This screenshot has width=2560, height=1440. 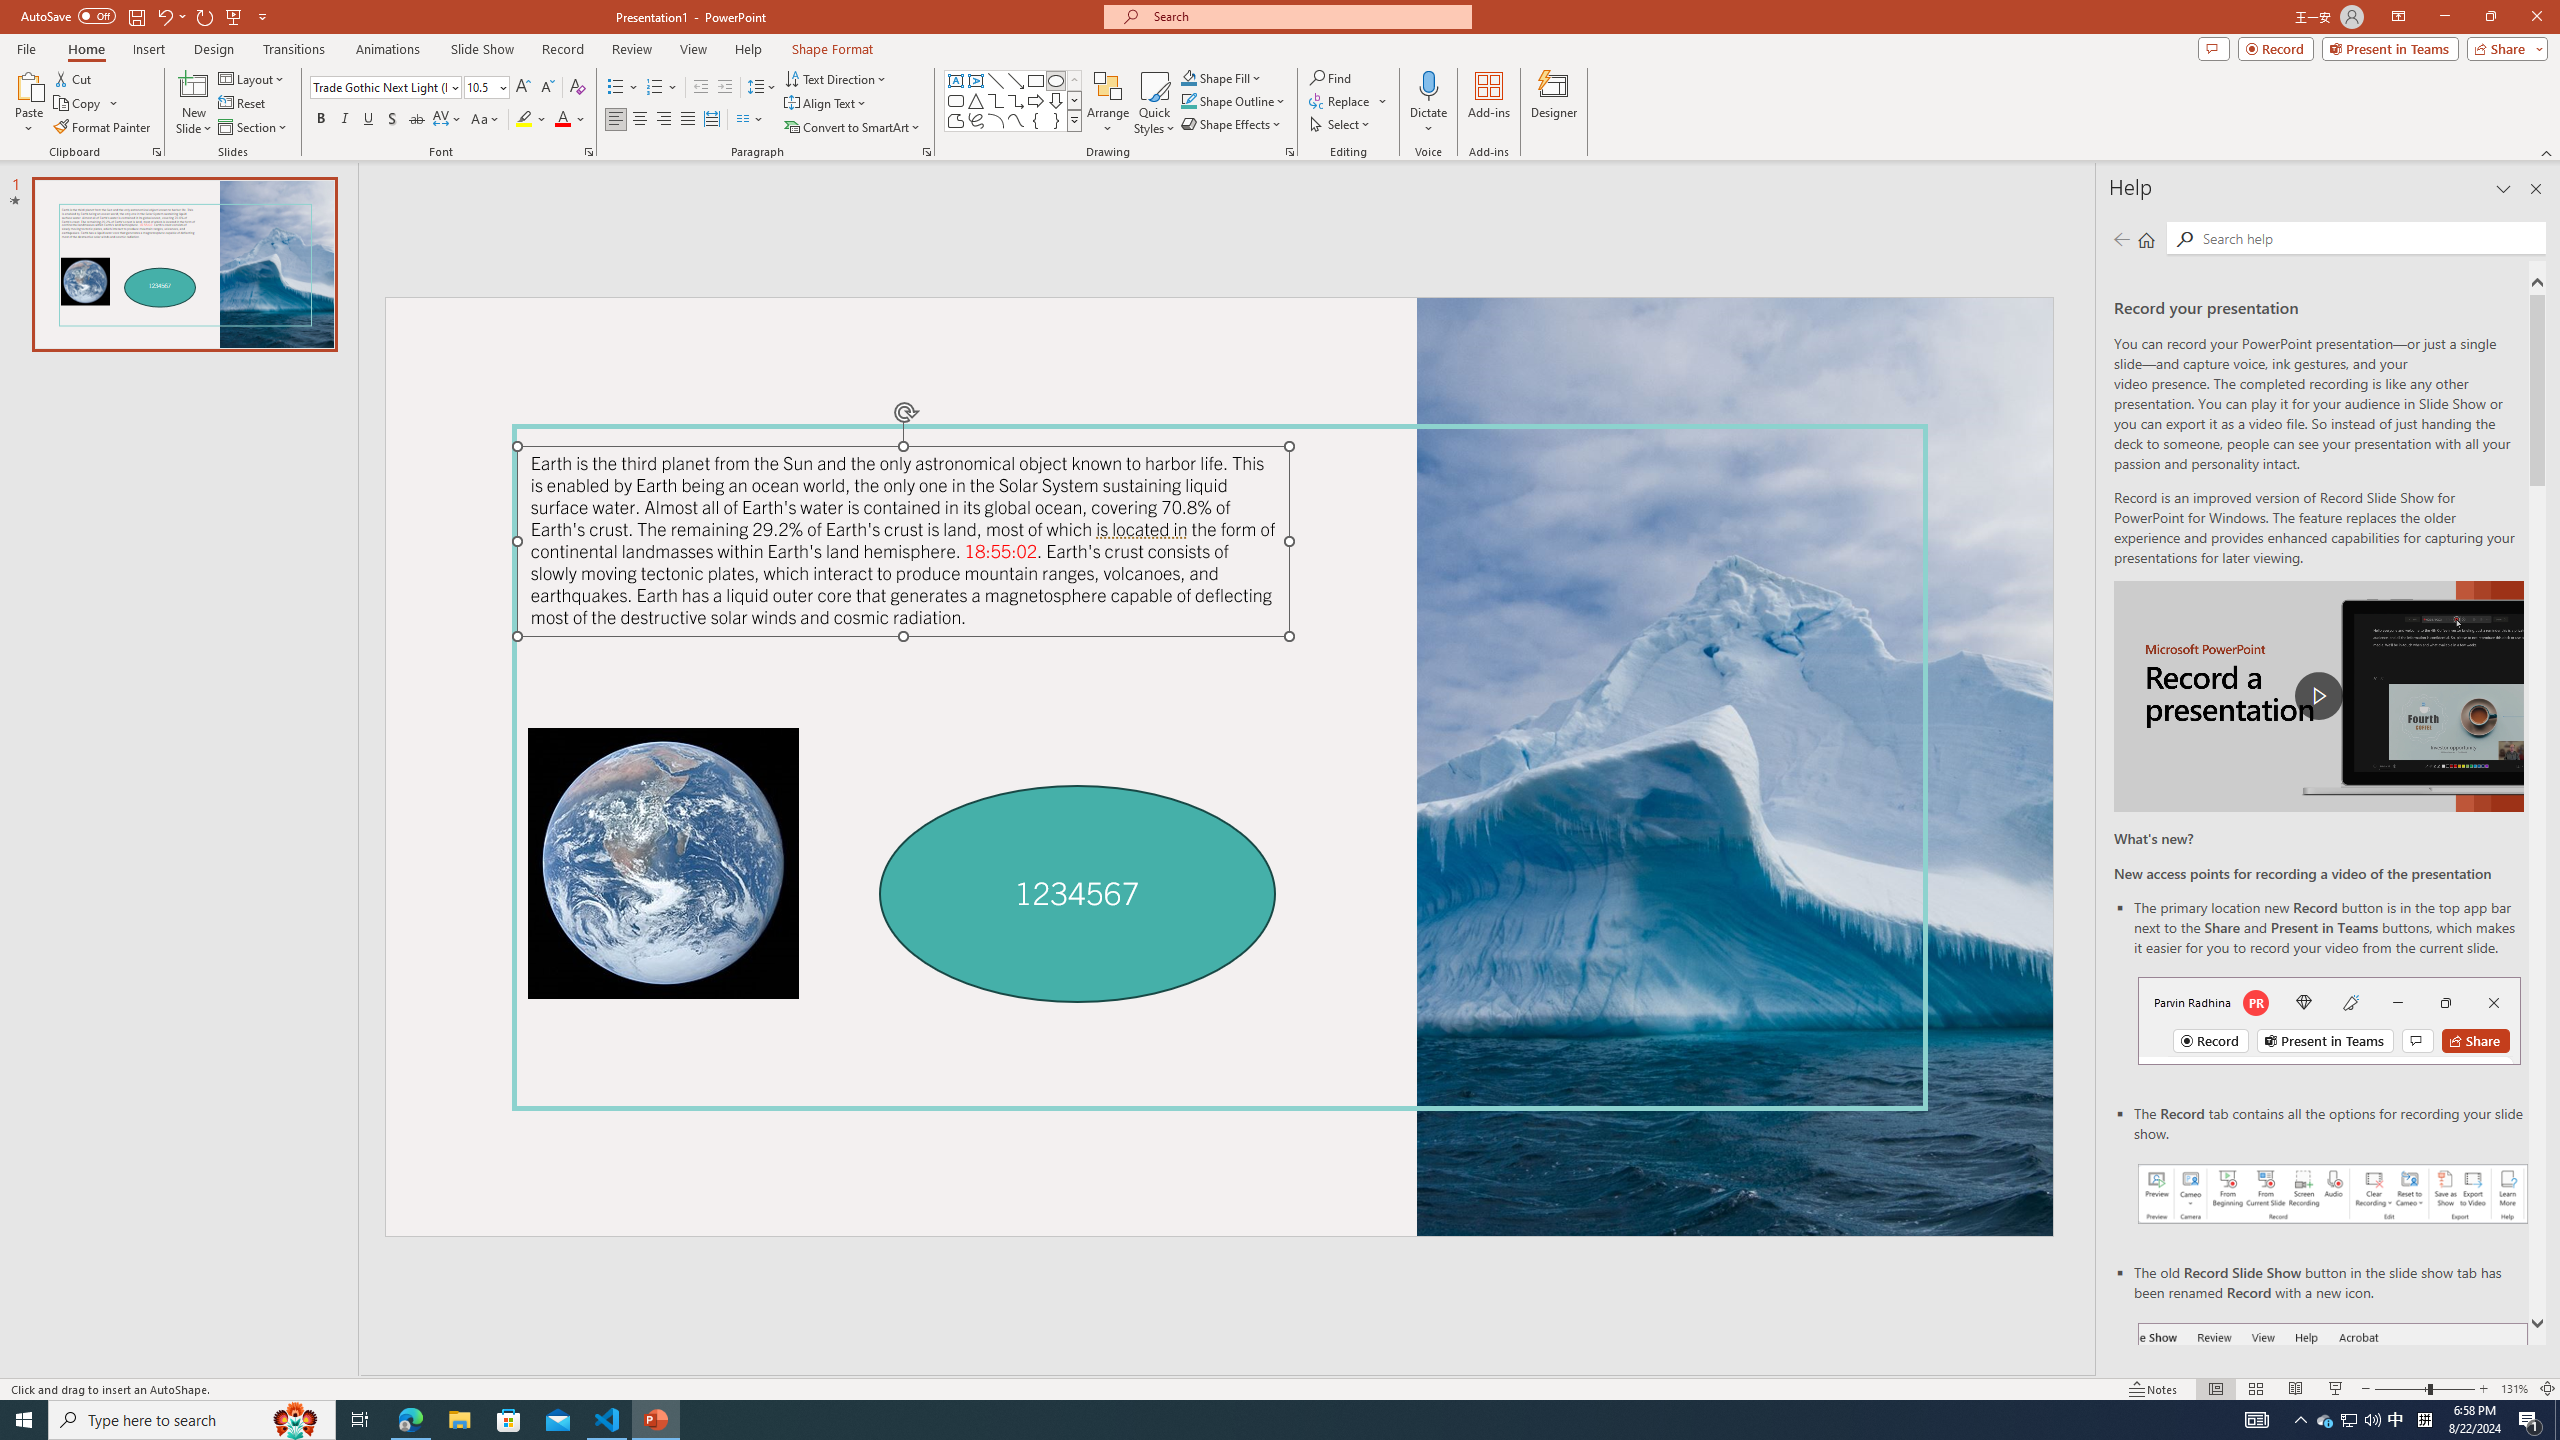 I want to click on Record your presentations screenshot one, so click(x=2333, y=1194).